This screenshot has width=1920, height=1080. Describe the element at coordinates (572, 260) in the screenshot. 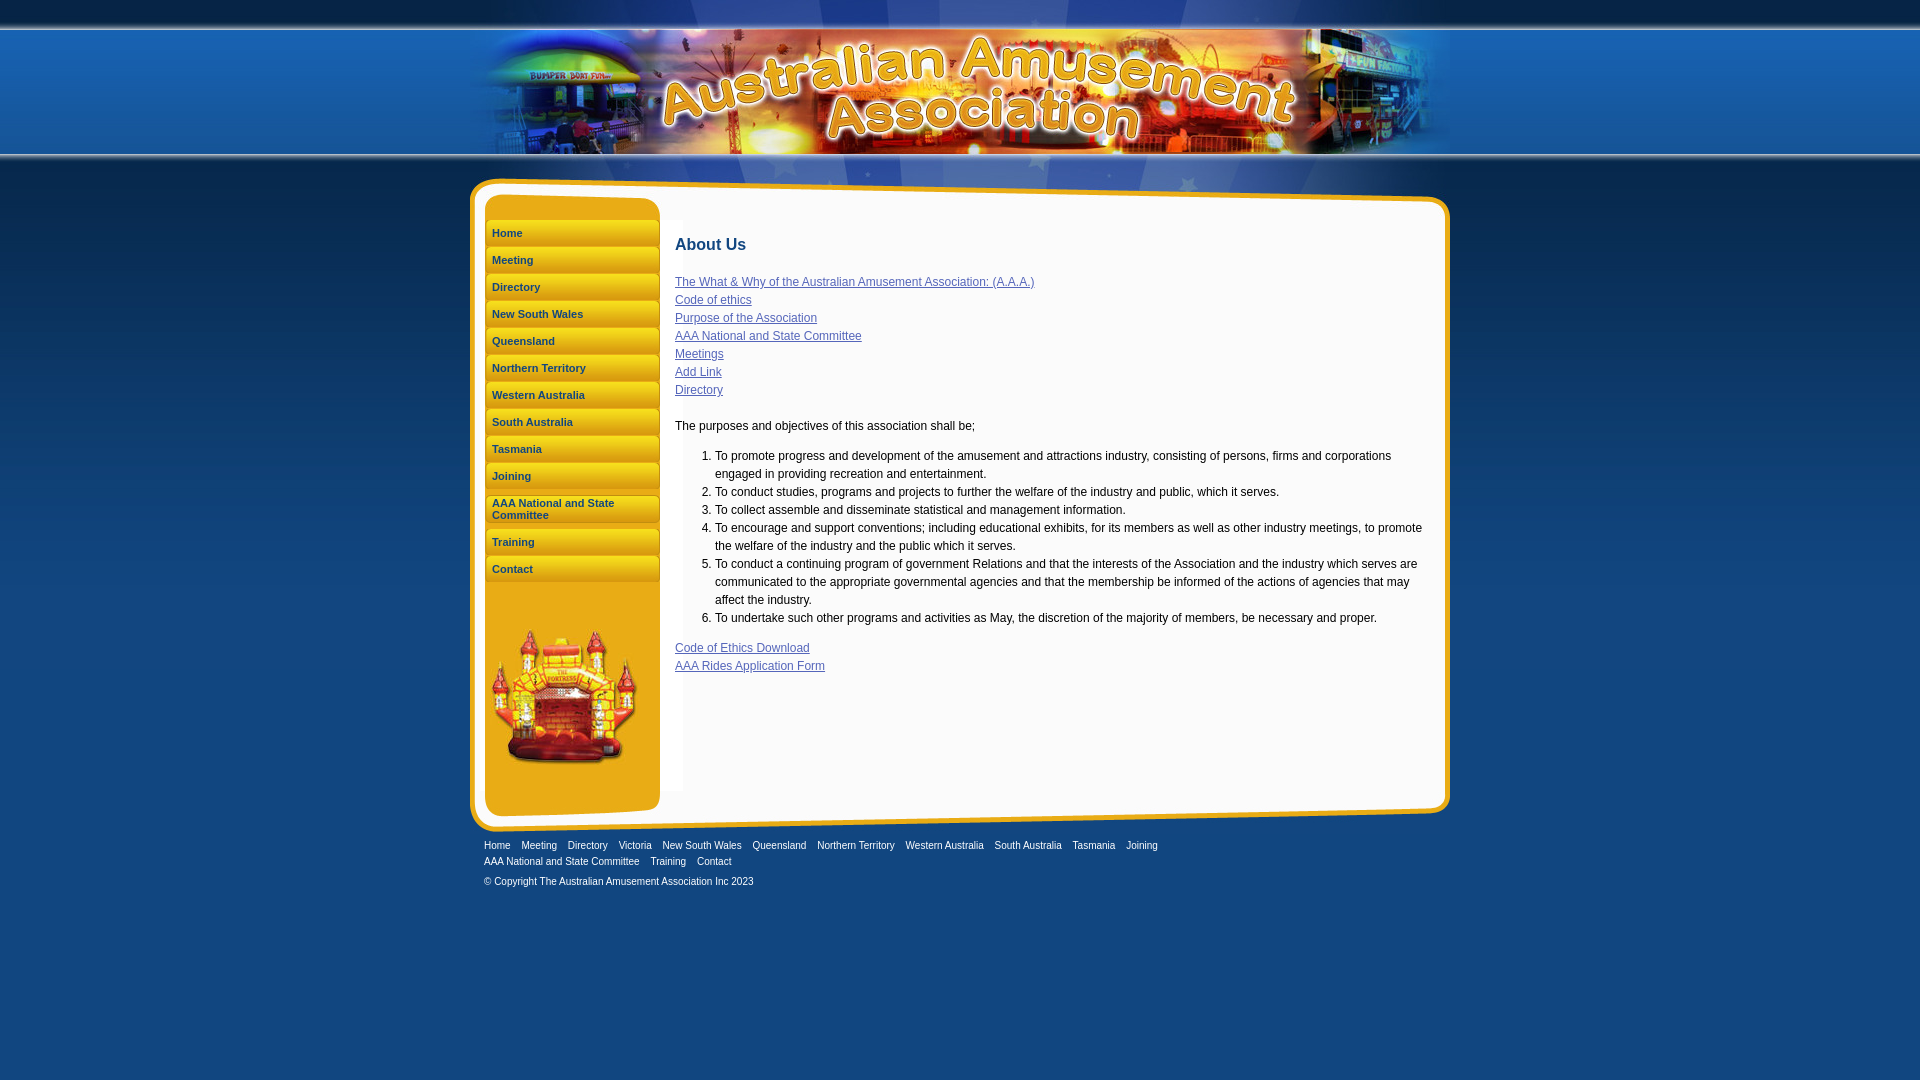

I see `Meeting` at that location.